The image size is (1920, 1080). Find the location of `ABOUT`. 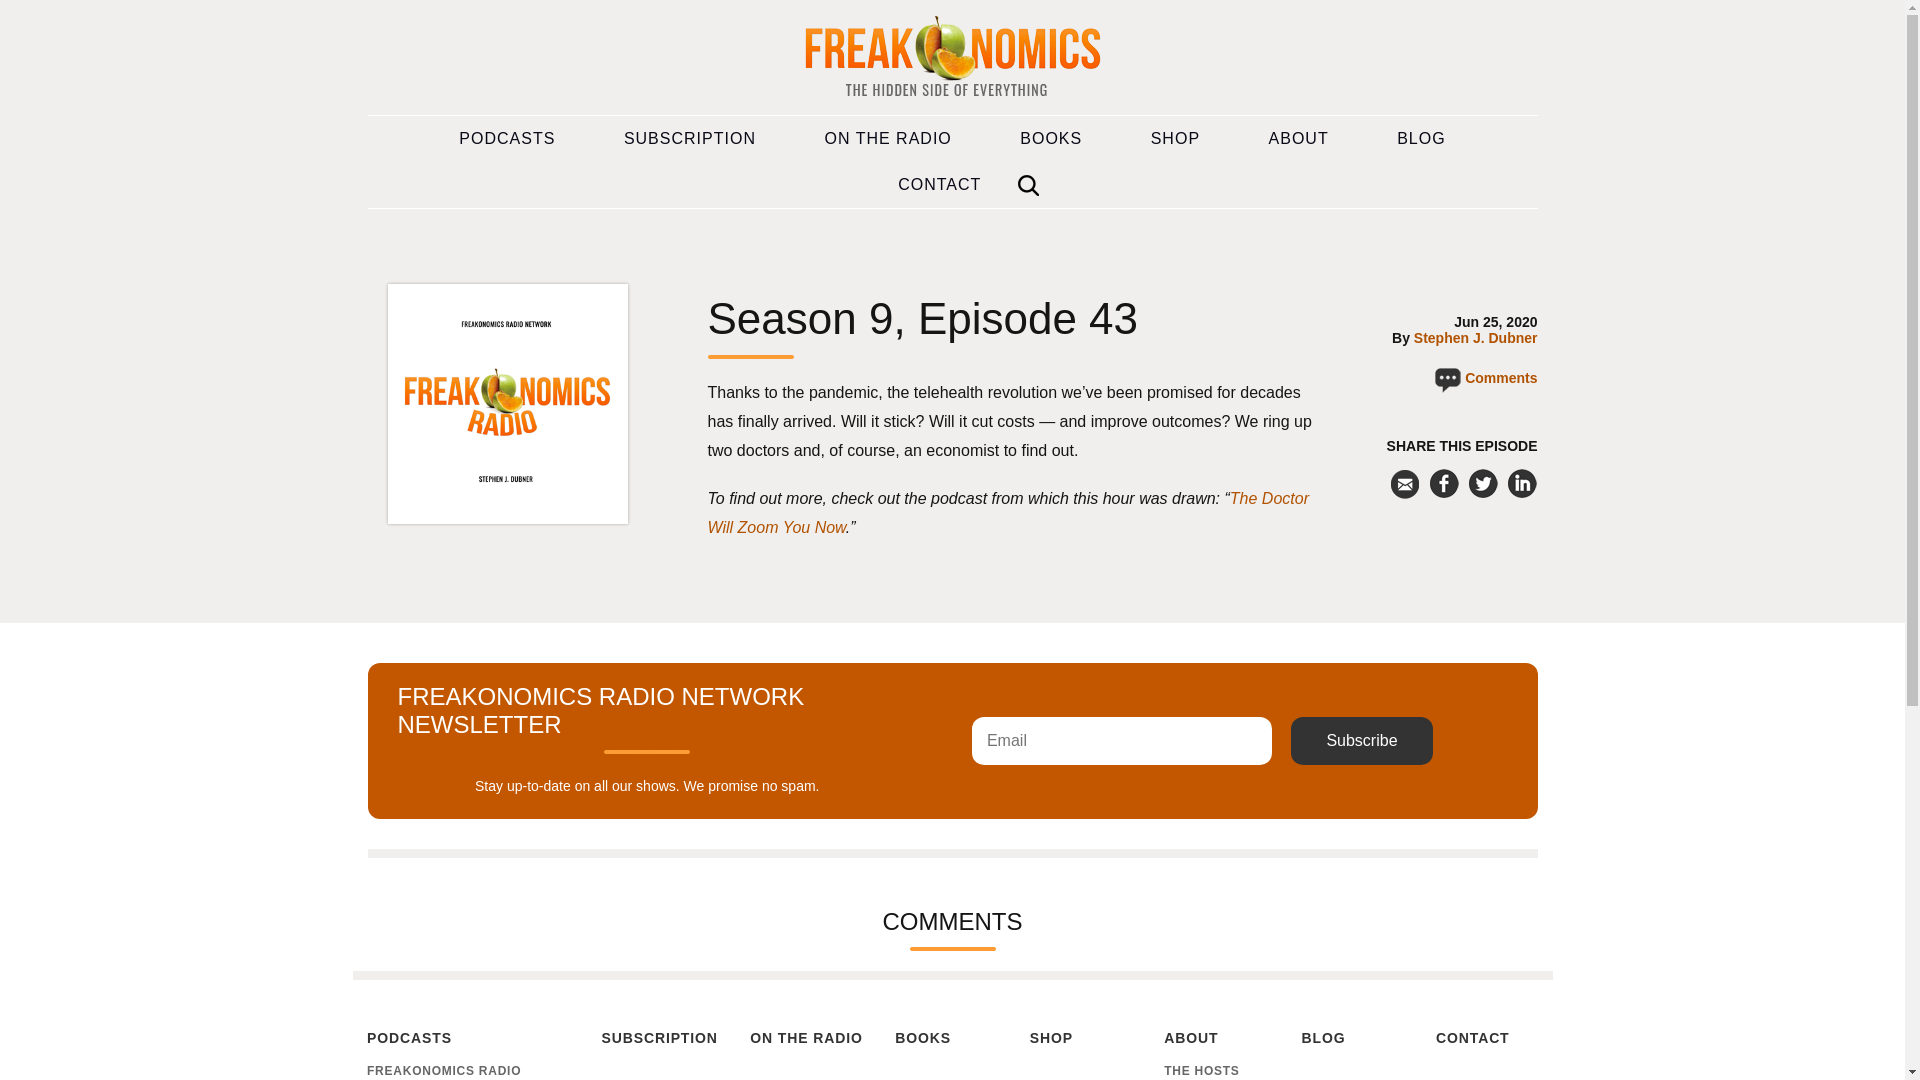

ABOUT is located at coordinates (1298, 138).